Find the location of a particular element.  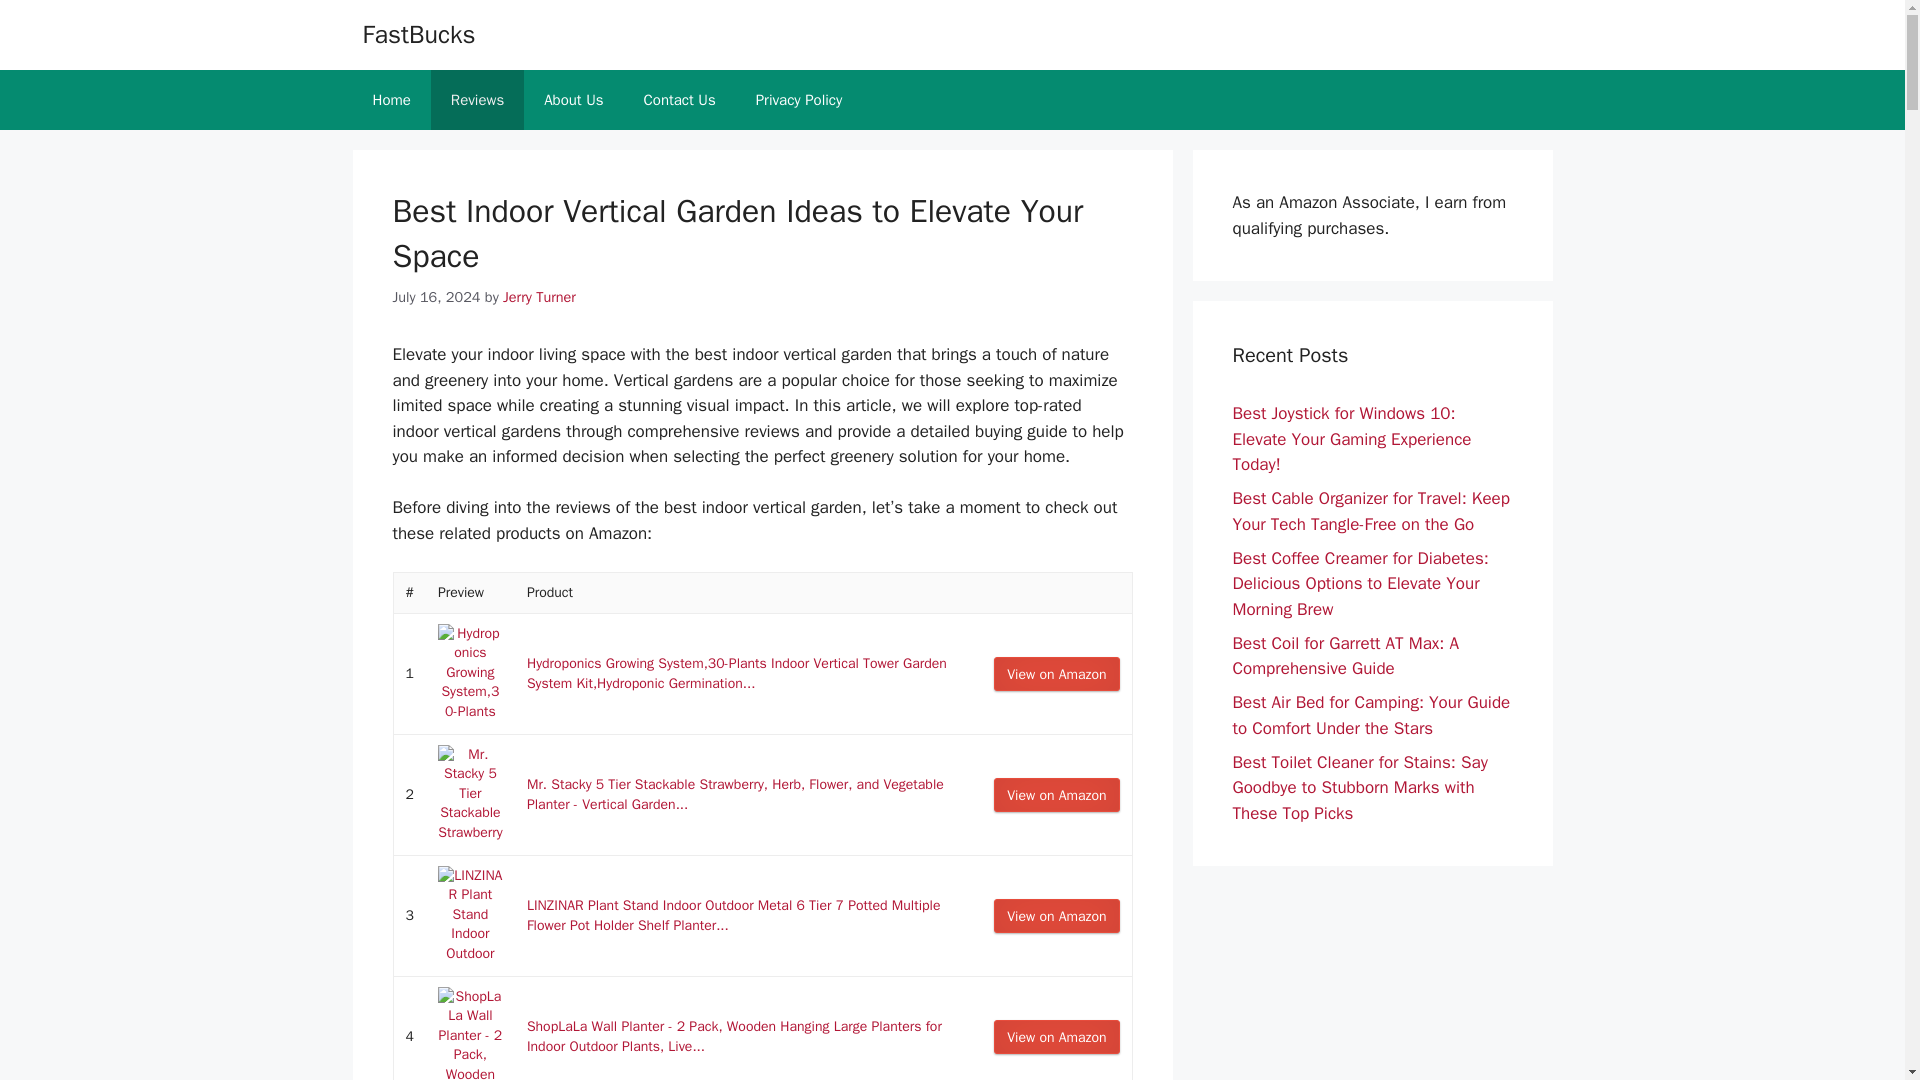

Jerry Turner is located at coordinates (540, 296).